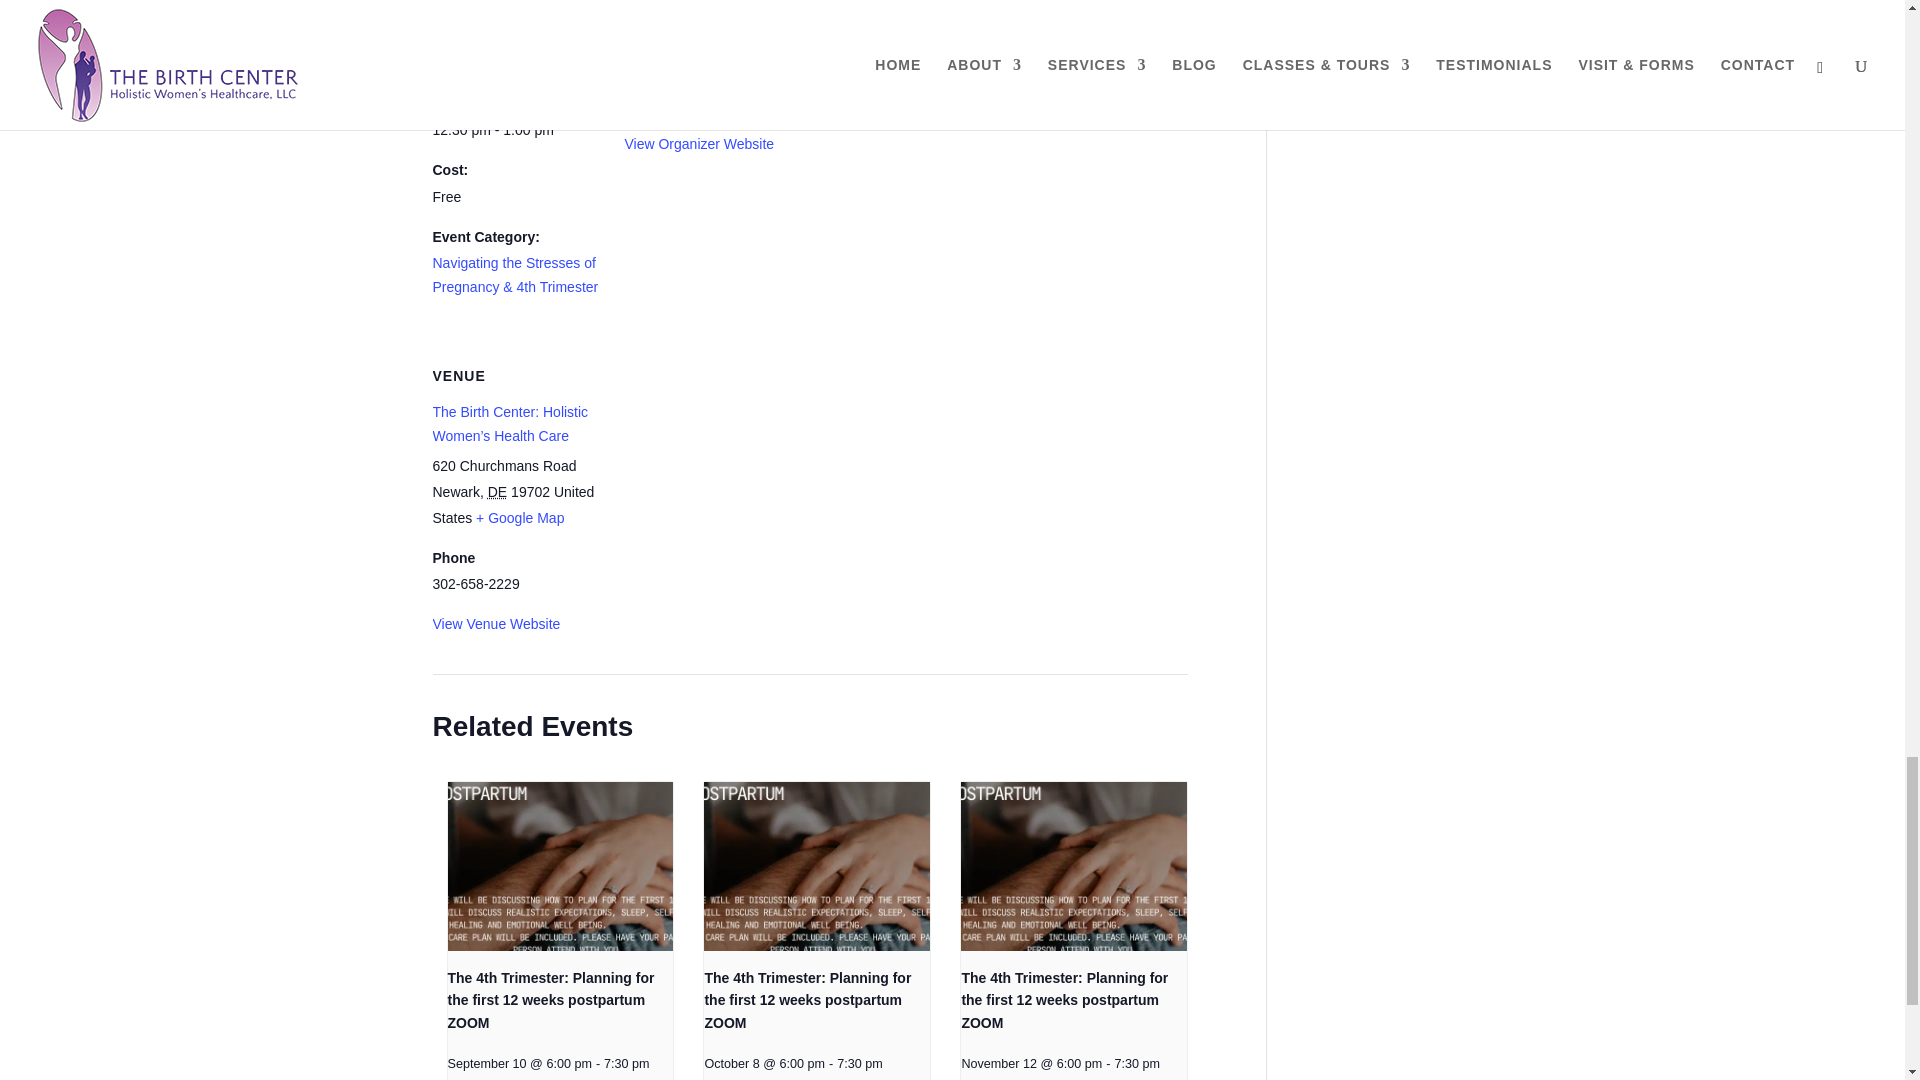  I want to click on View Organizer Website, so click(698, 144).